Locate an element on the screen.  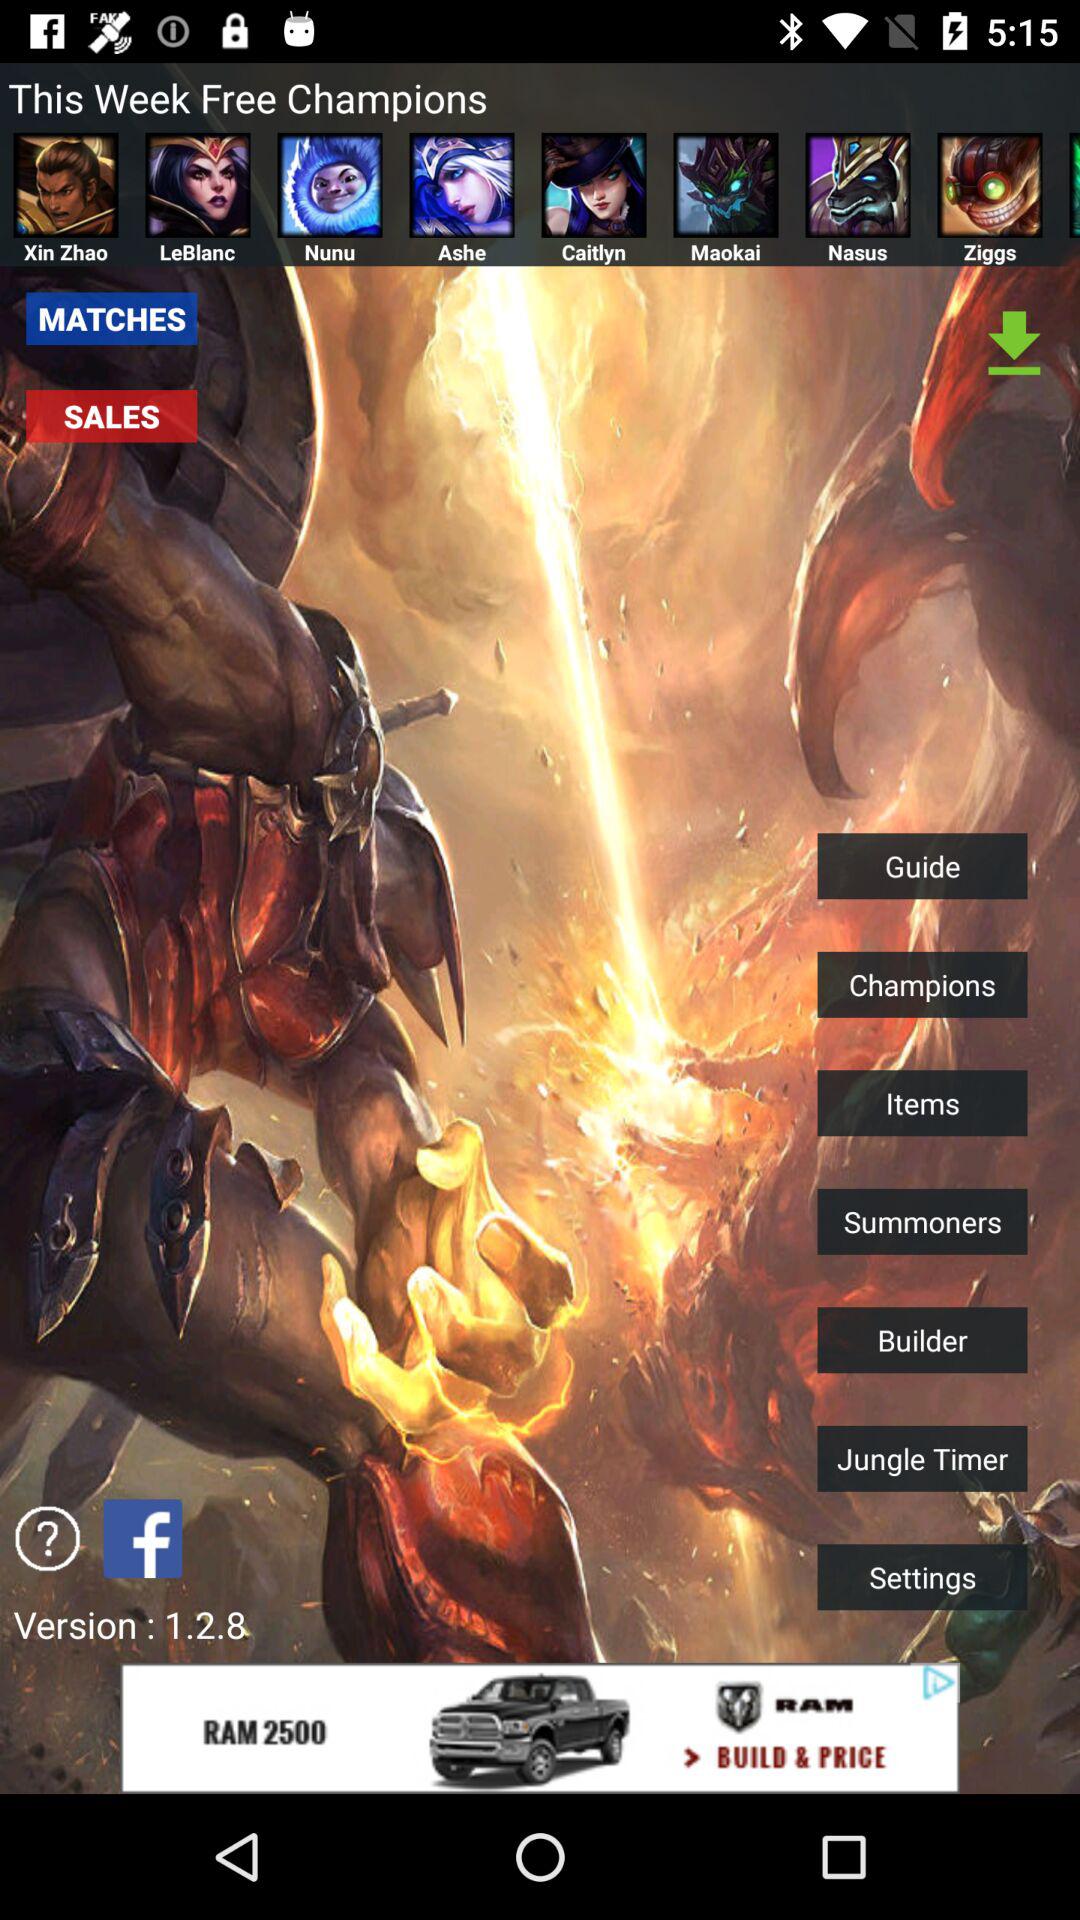
question option is located at coordinates (48, 1538).